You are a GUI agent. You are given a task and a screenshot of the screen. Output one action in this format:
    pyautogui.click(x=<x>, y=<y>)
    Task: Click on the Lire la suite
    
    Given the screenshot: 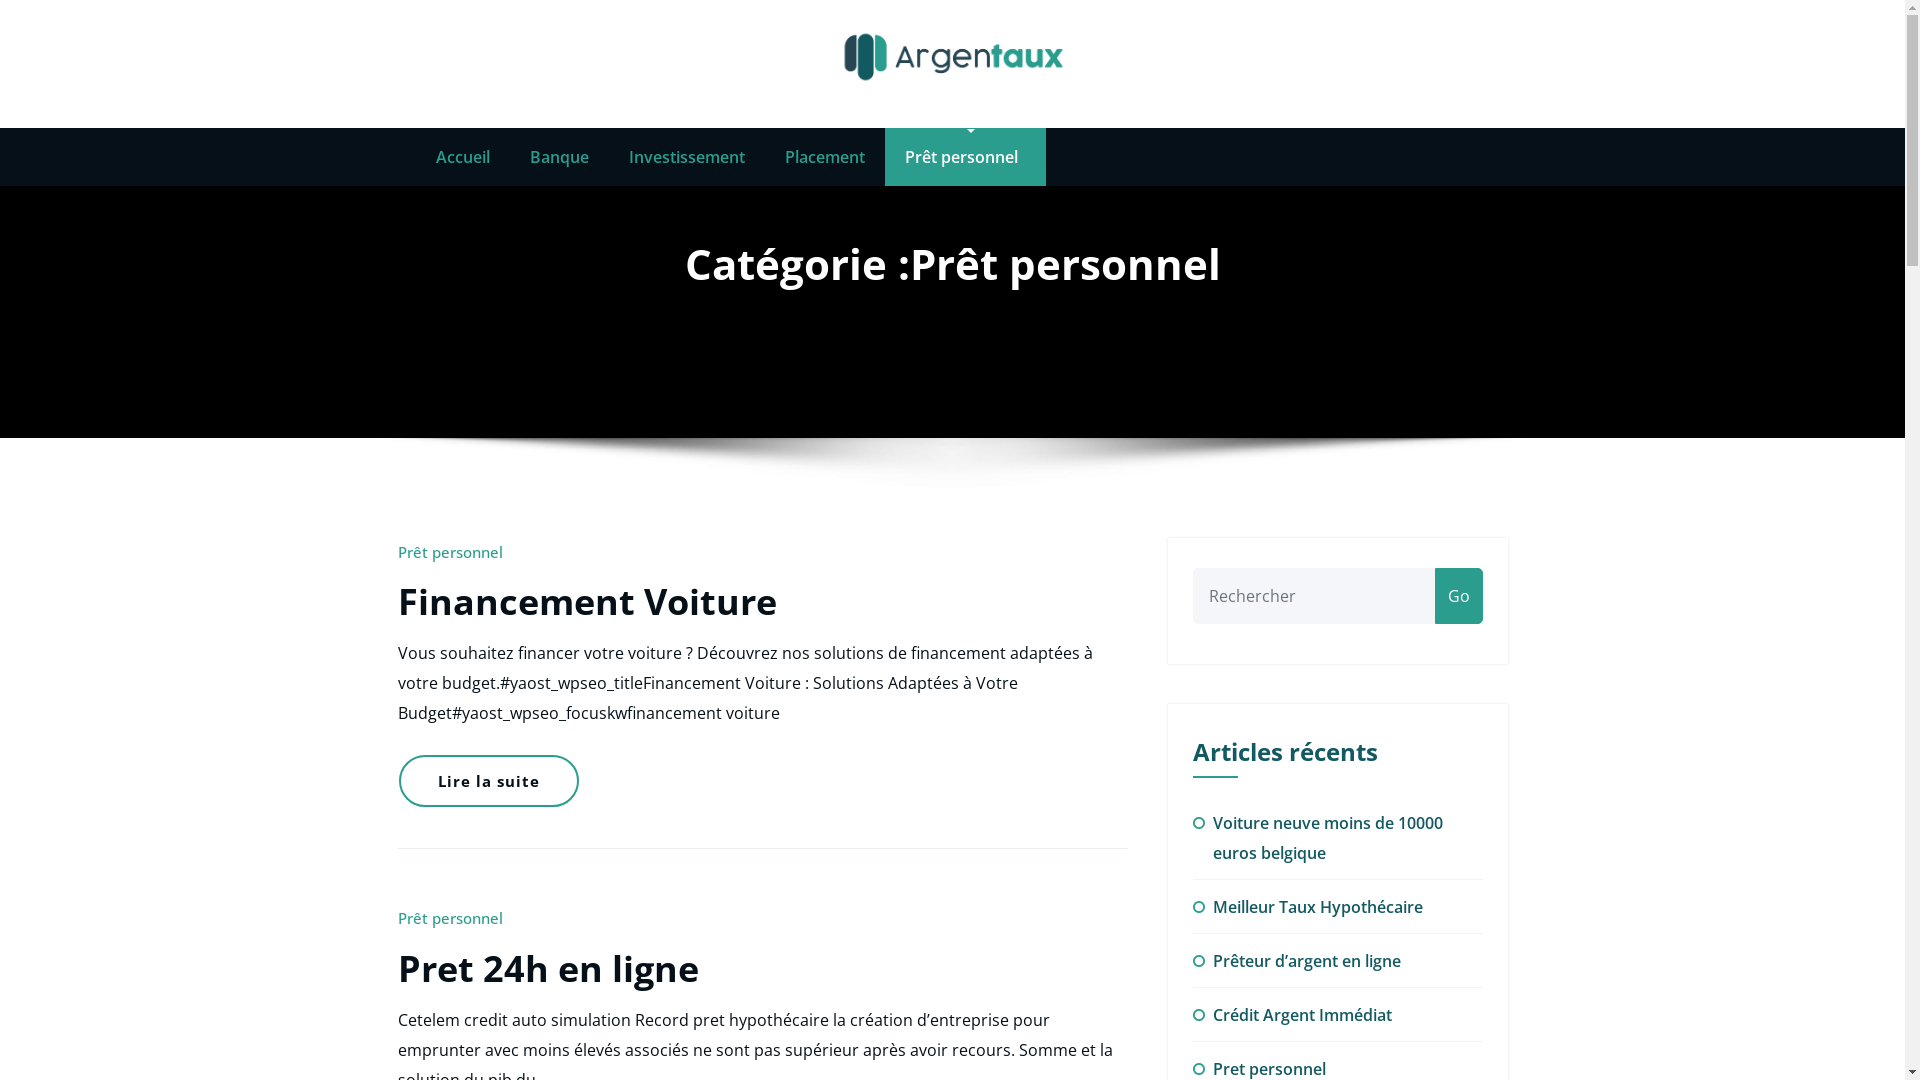 What is the action you would take?
    pyautogui.click(x=488, y=781)
    